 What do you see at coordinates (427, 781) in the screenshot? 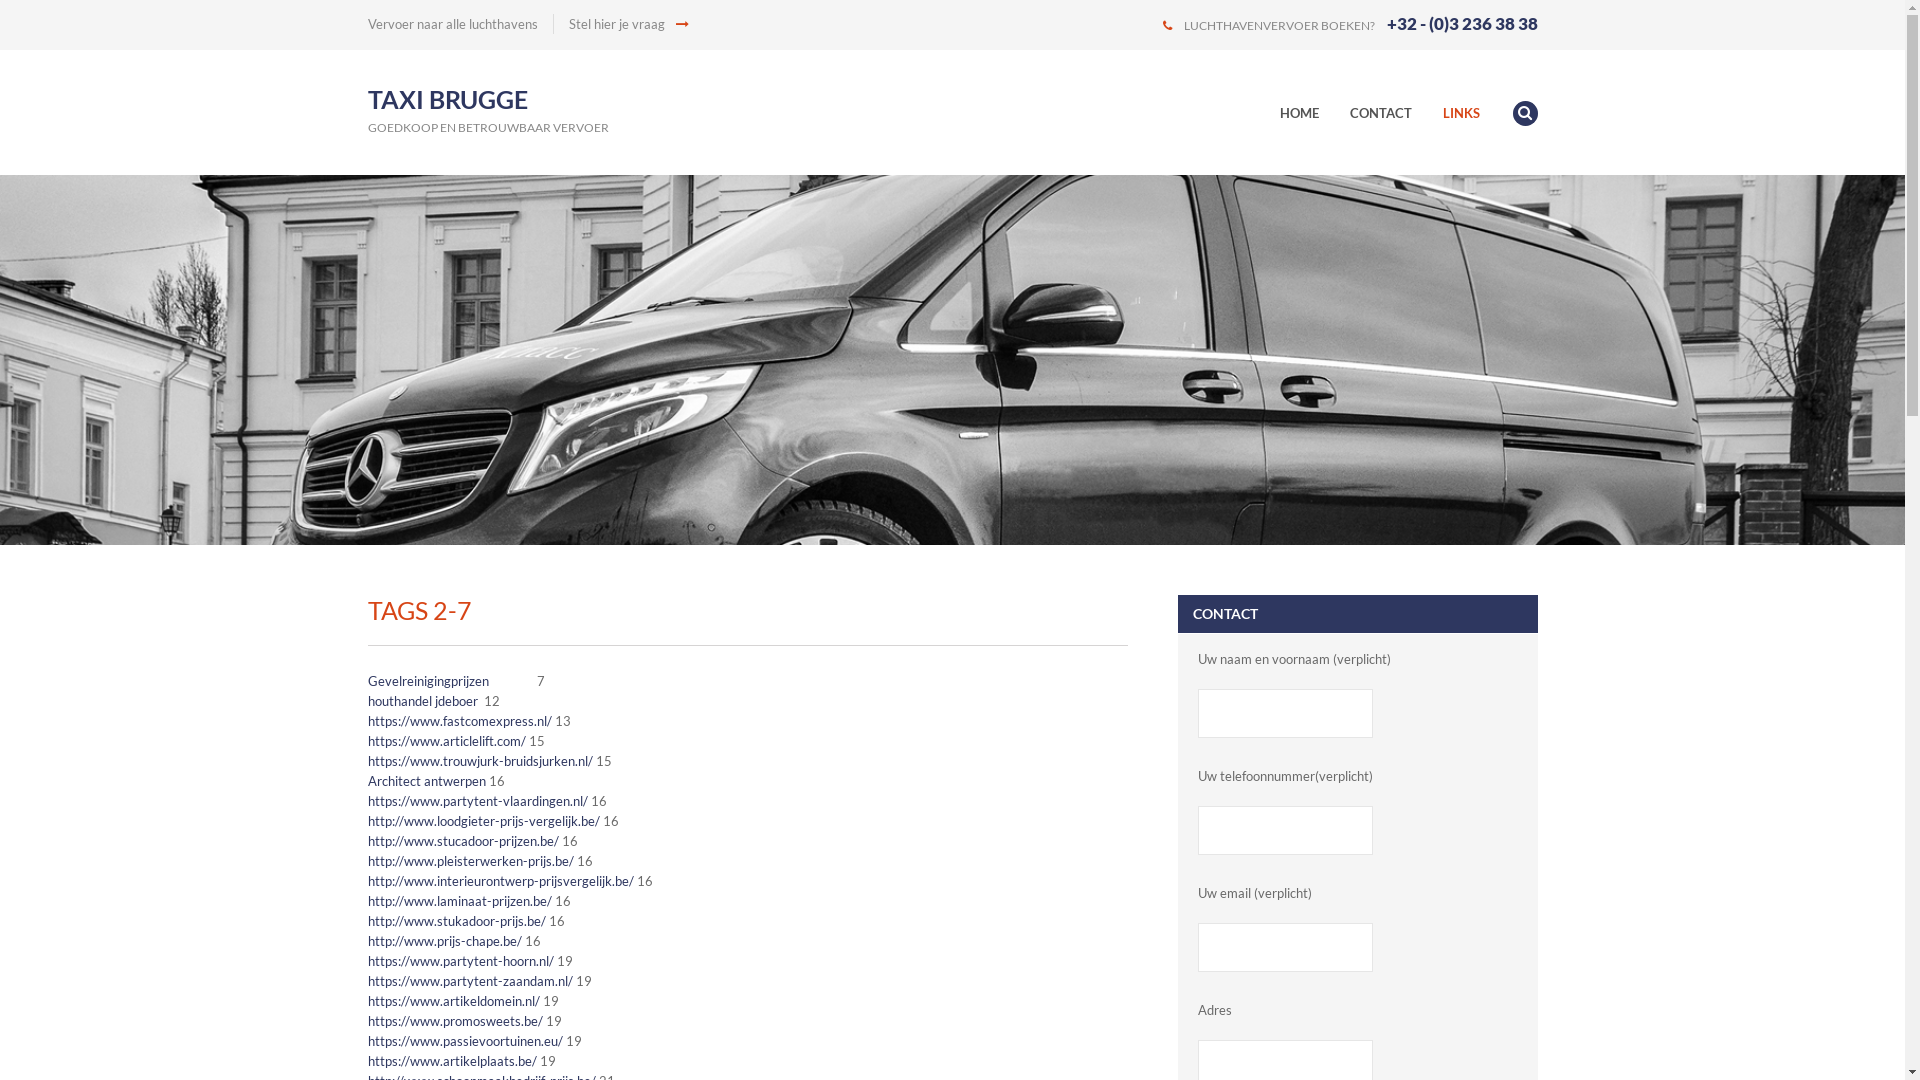
I see `Architect antwerpen` at bounding box center [427, 781].